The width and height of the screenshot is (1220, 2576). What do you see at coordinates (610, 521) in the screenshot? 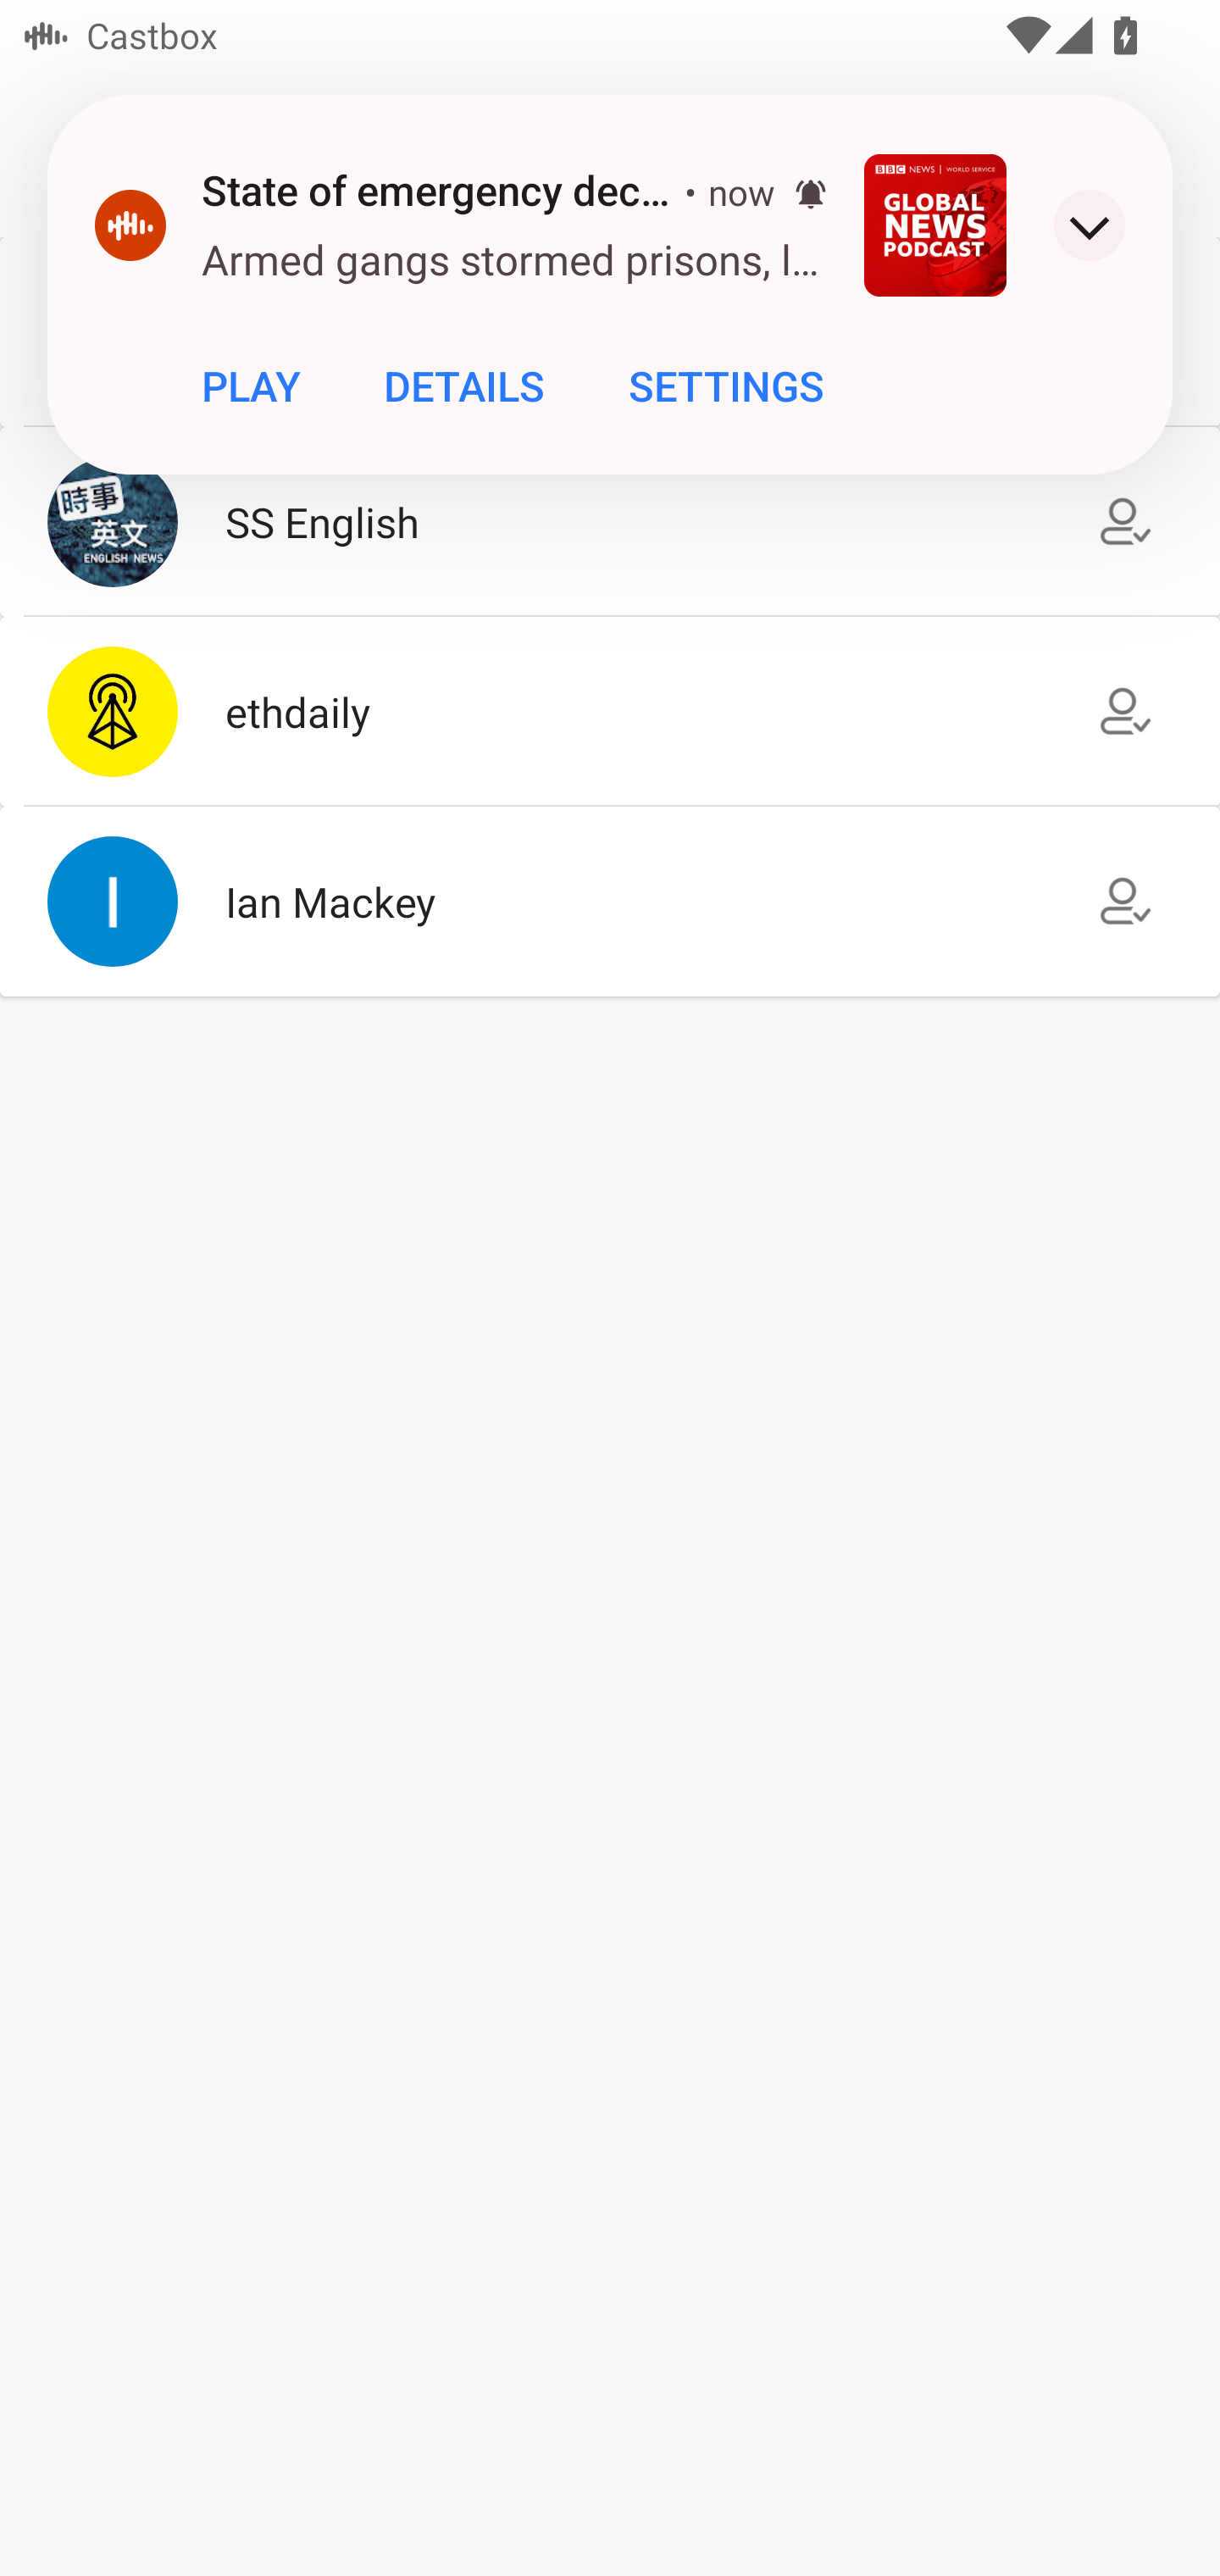
I see `SS English` at bounding box center [610, 521].